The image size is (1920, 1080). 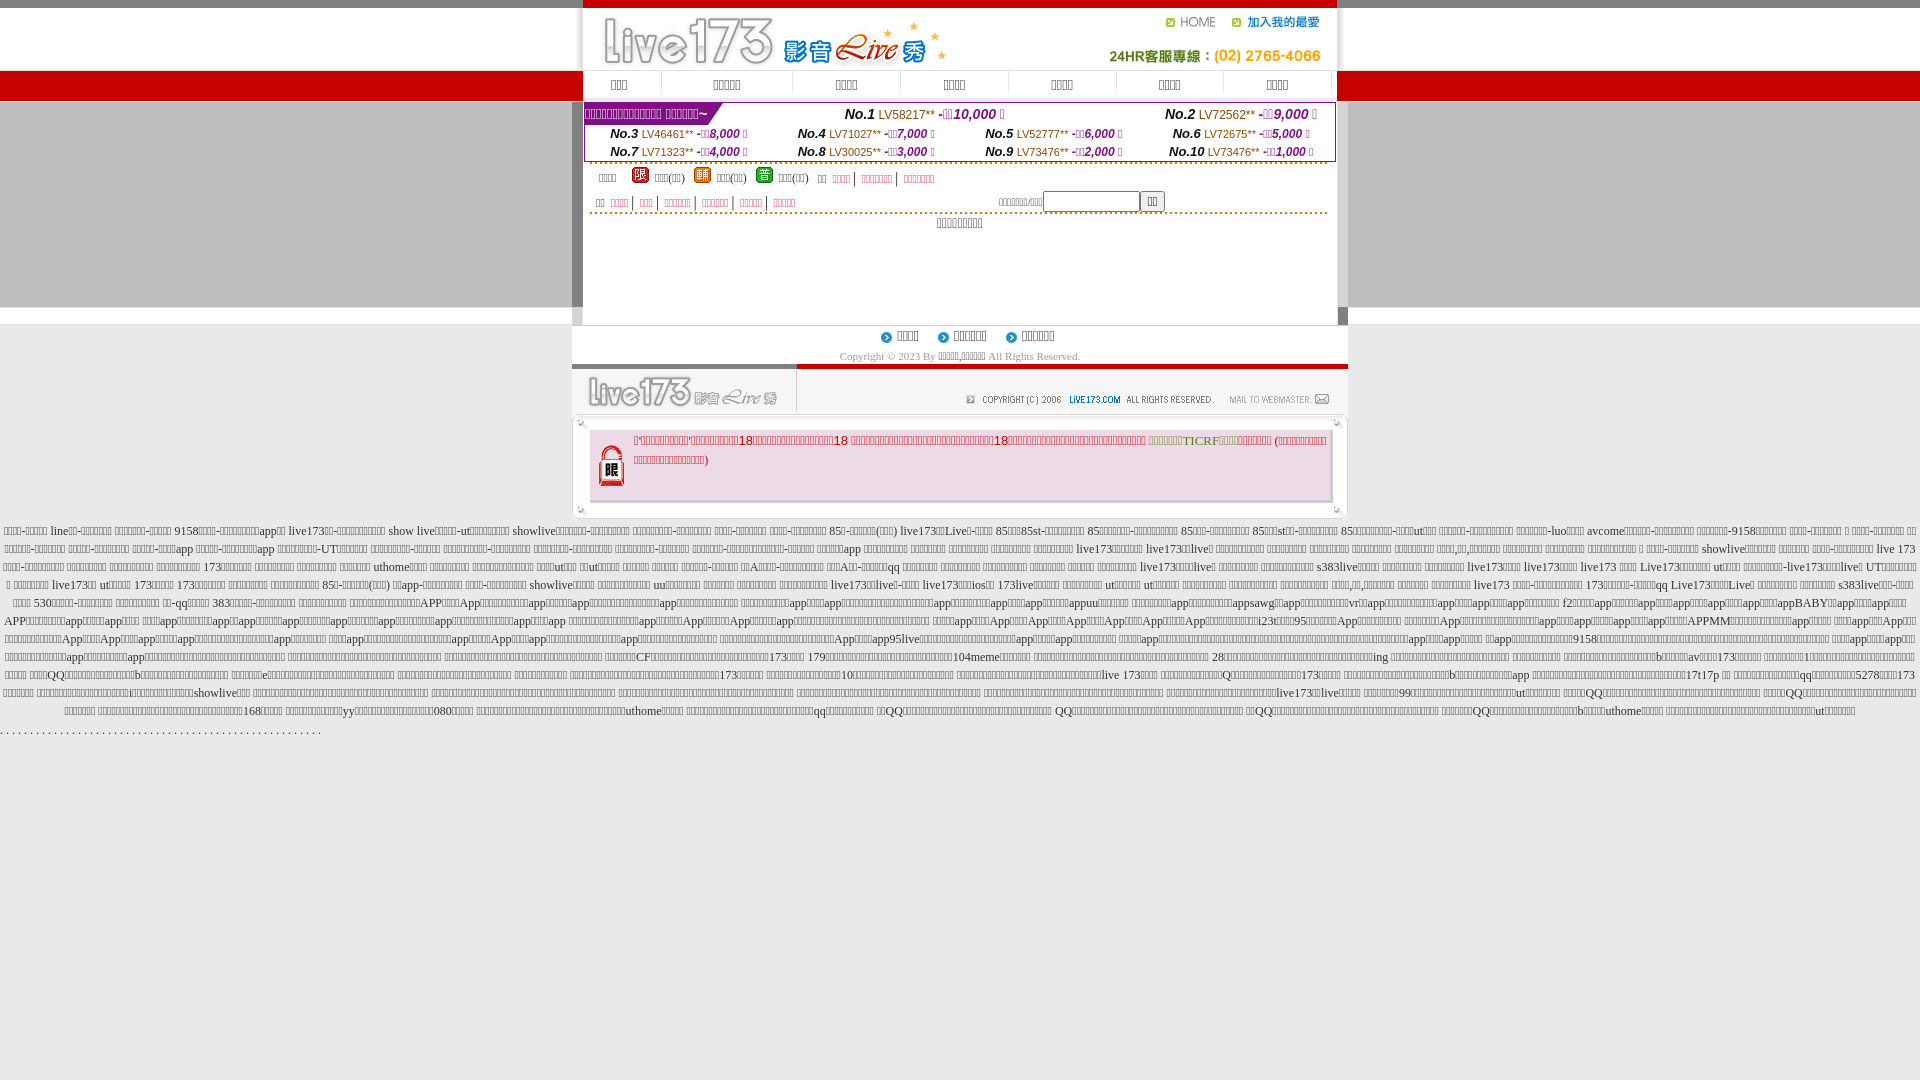 I want to click on ., so click(x=236, y=730).